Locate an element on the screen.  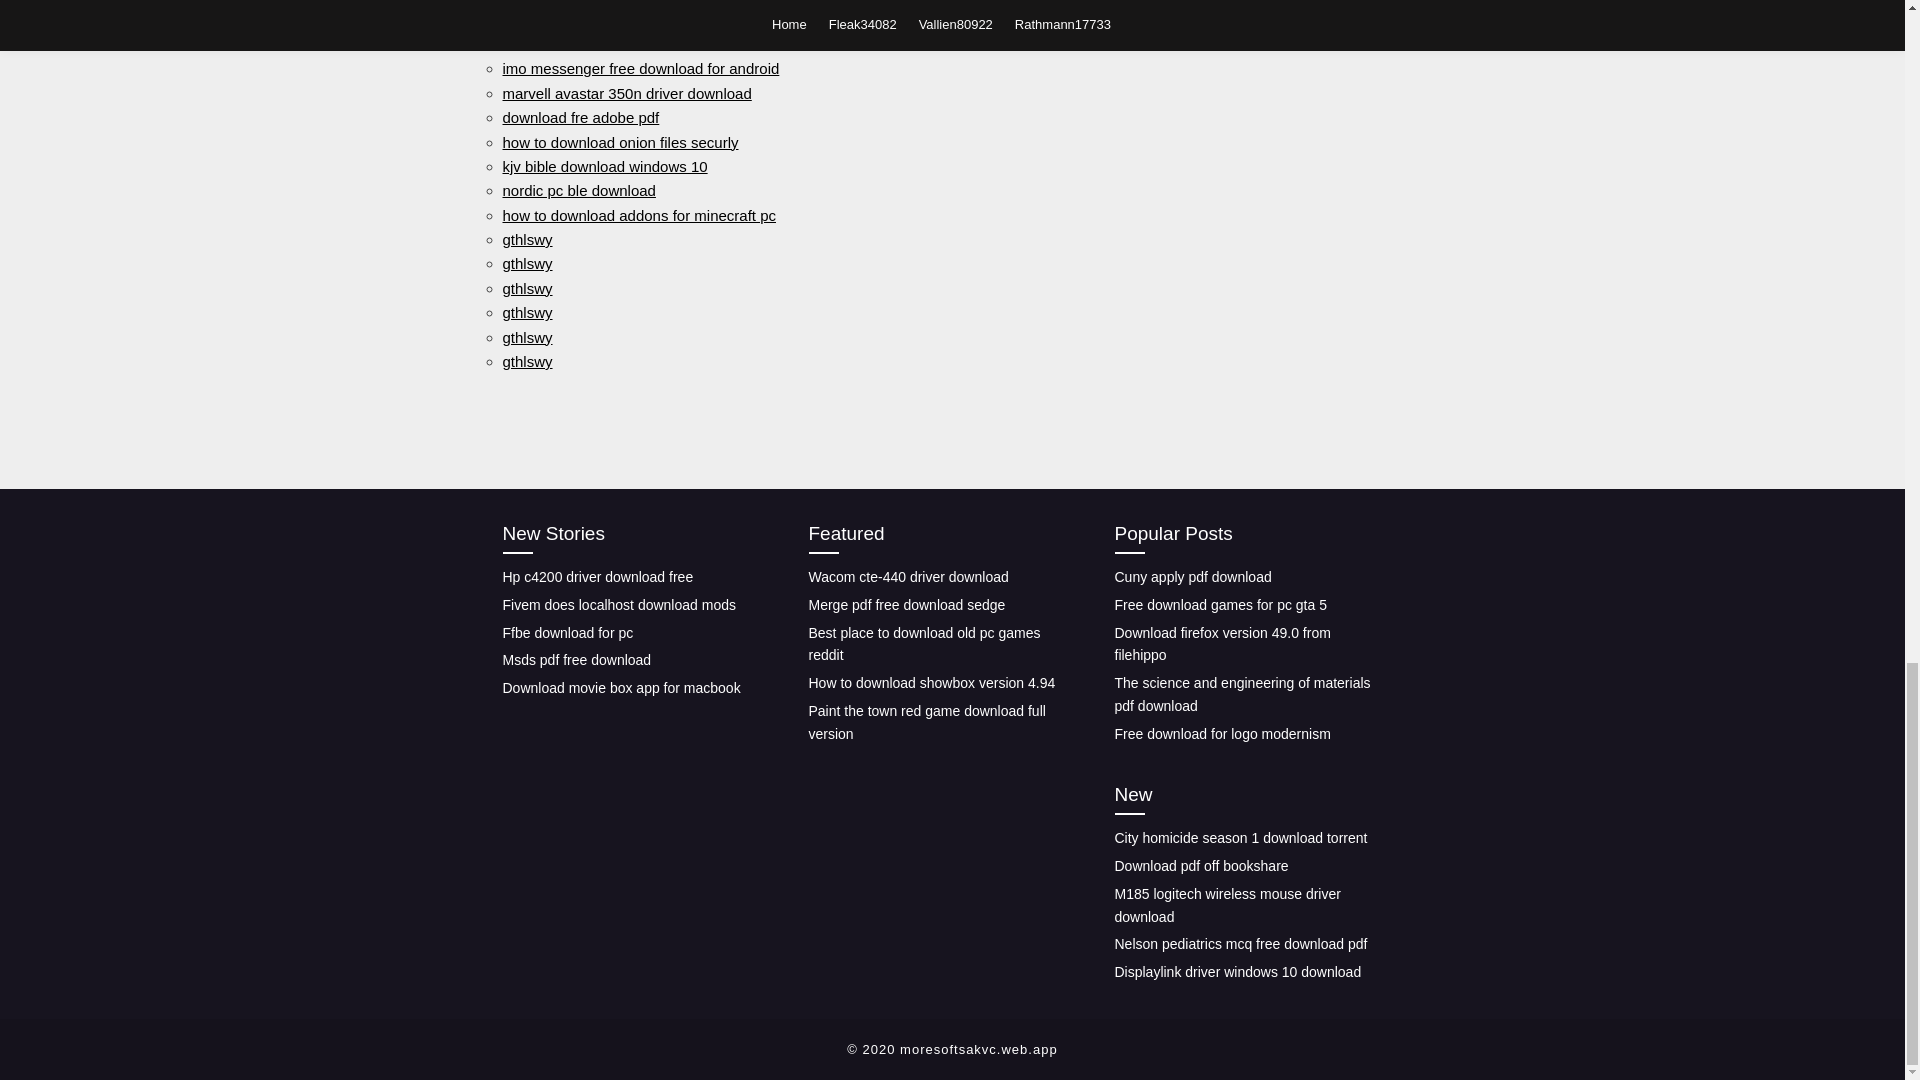
Free download for logo modernism is located at coordinates (1222, 733).